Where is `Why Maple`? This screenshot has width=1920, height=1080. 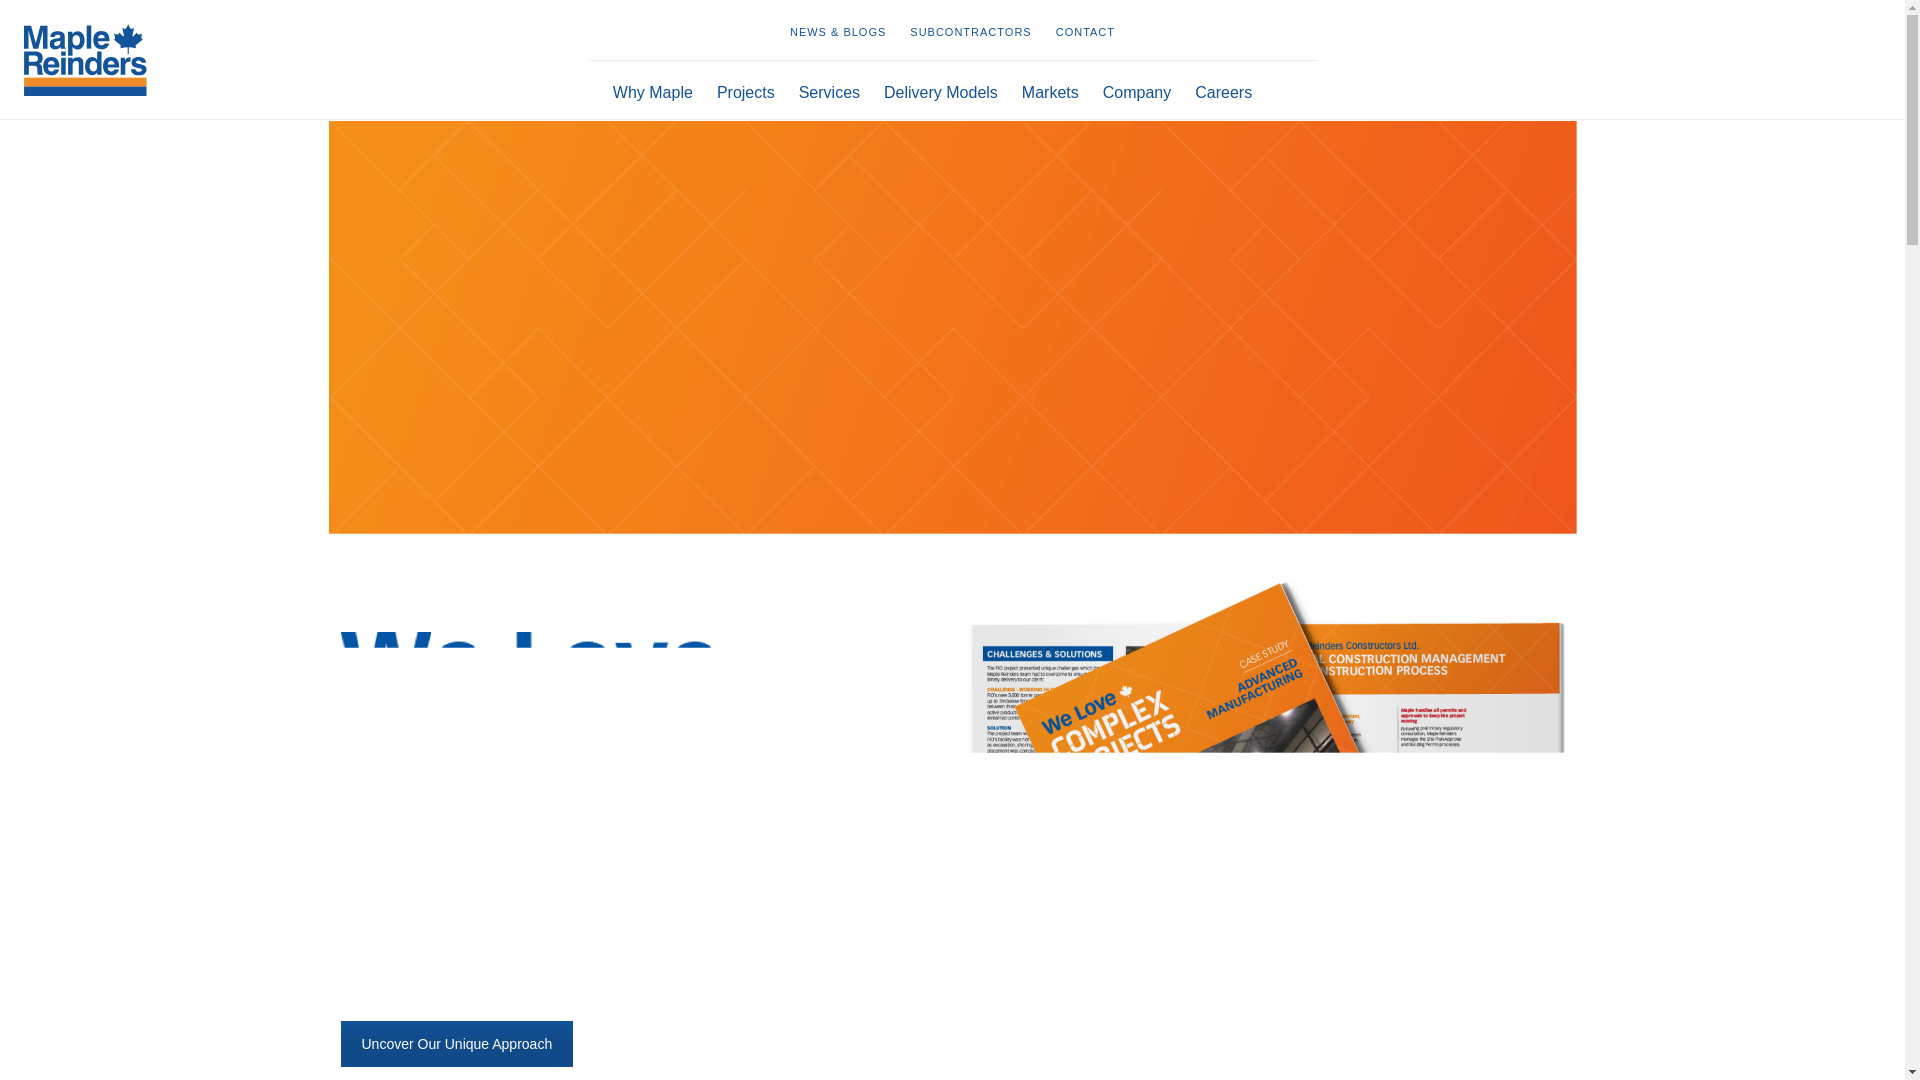
Why Maple is located at coordinates (646, 90).